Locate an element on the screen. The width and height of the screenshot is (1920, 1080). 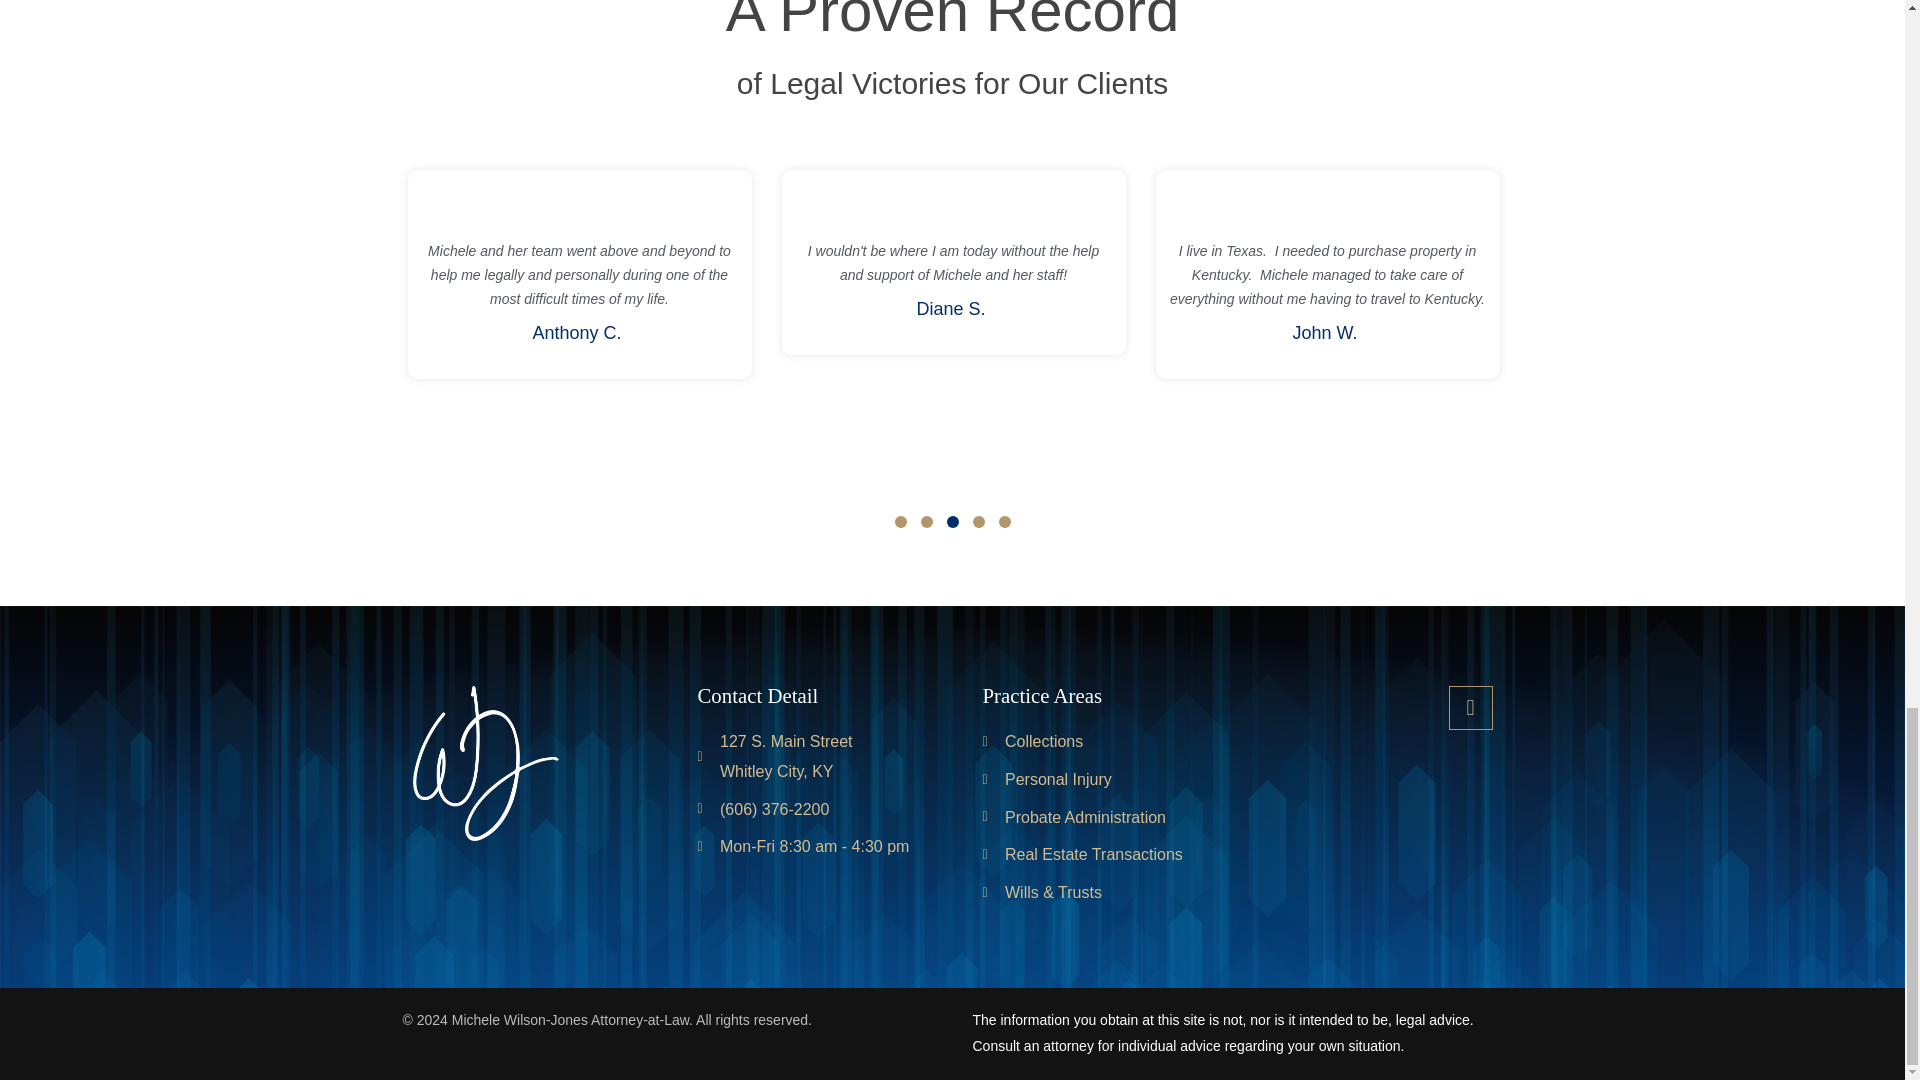
1 is located at coordinates (810, 756).